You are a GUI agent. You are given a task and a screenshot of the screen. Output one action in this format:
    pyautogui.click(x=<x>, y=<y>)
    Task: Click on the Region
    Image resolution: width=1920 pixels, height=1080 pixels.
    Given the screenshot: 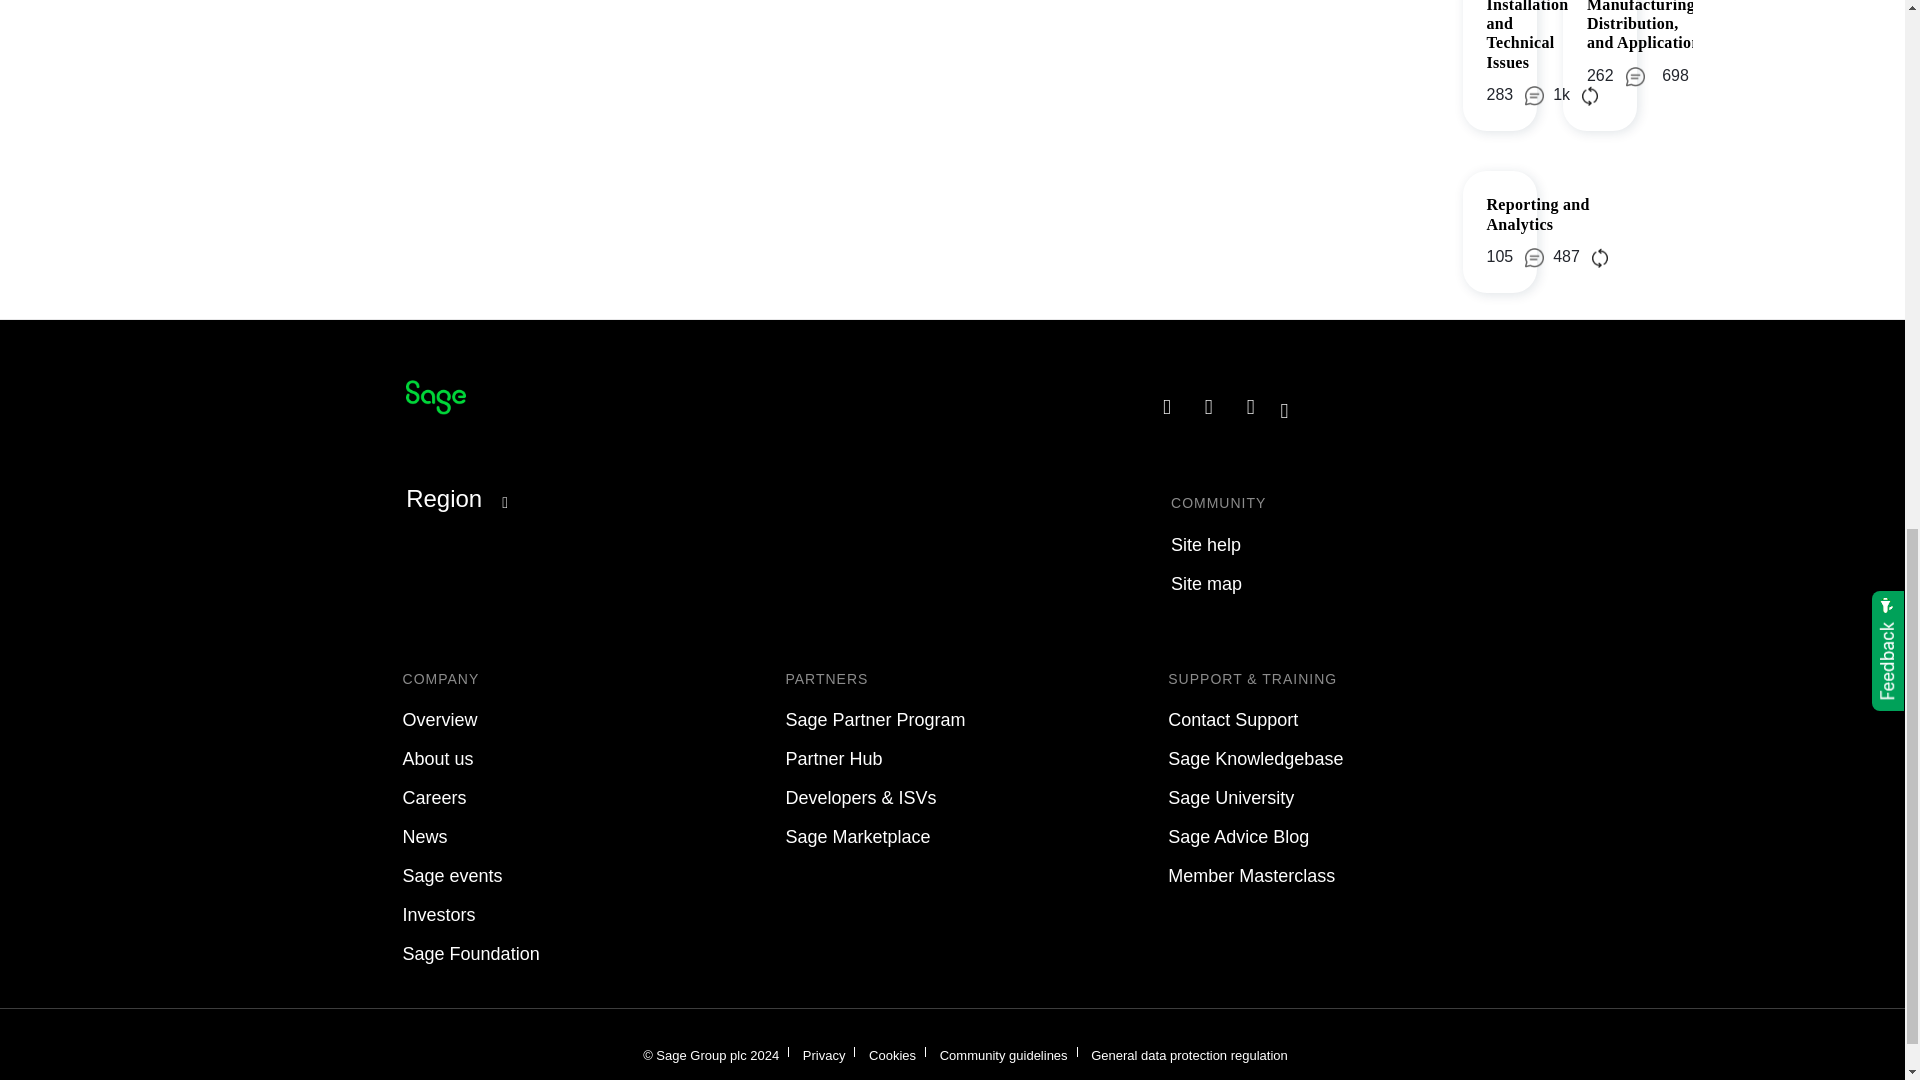 What is the action you would take?
    pyautogui.click(x=458, y=498)
    